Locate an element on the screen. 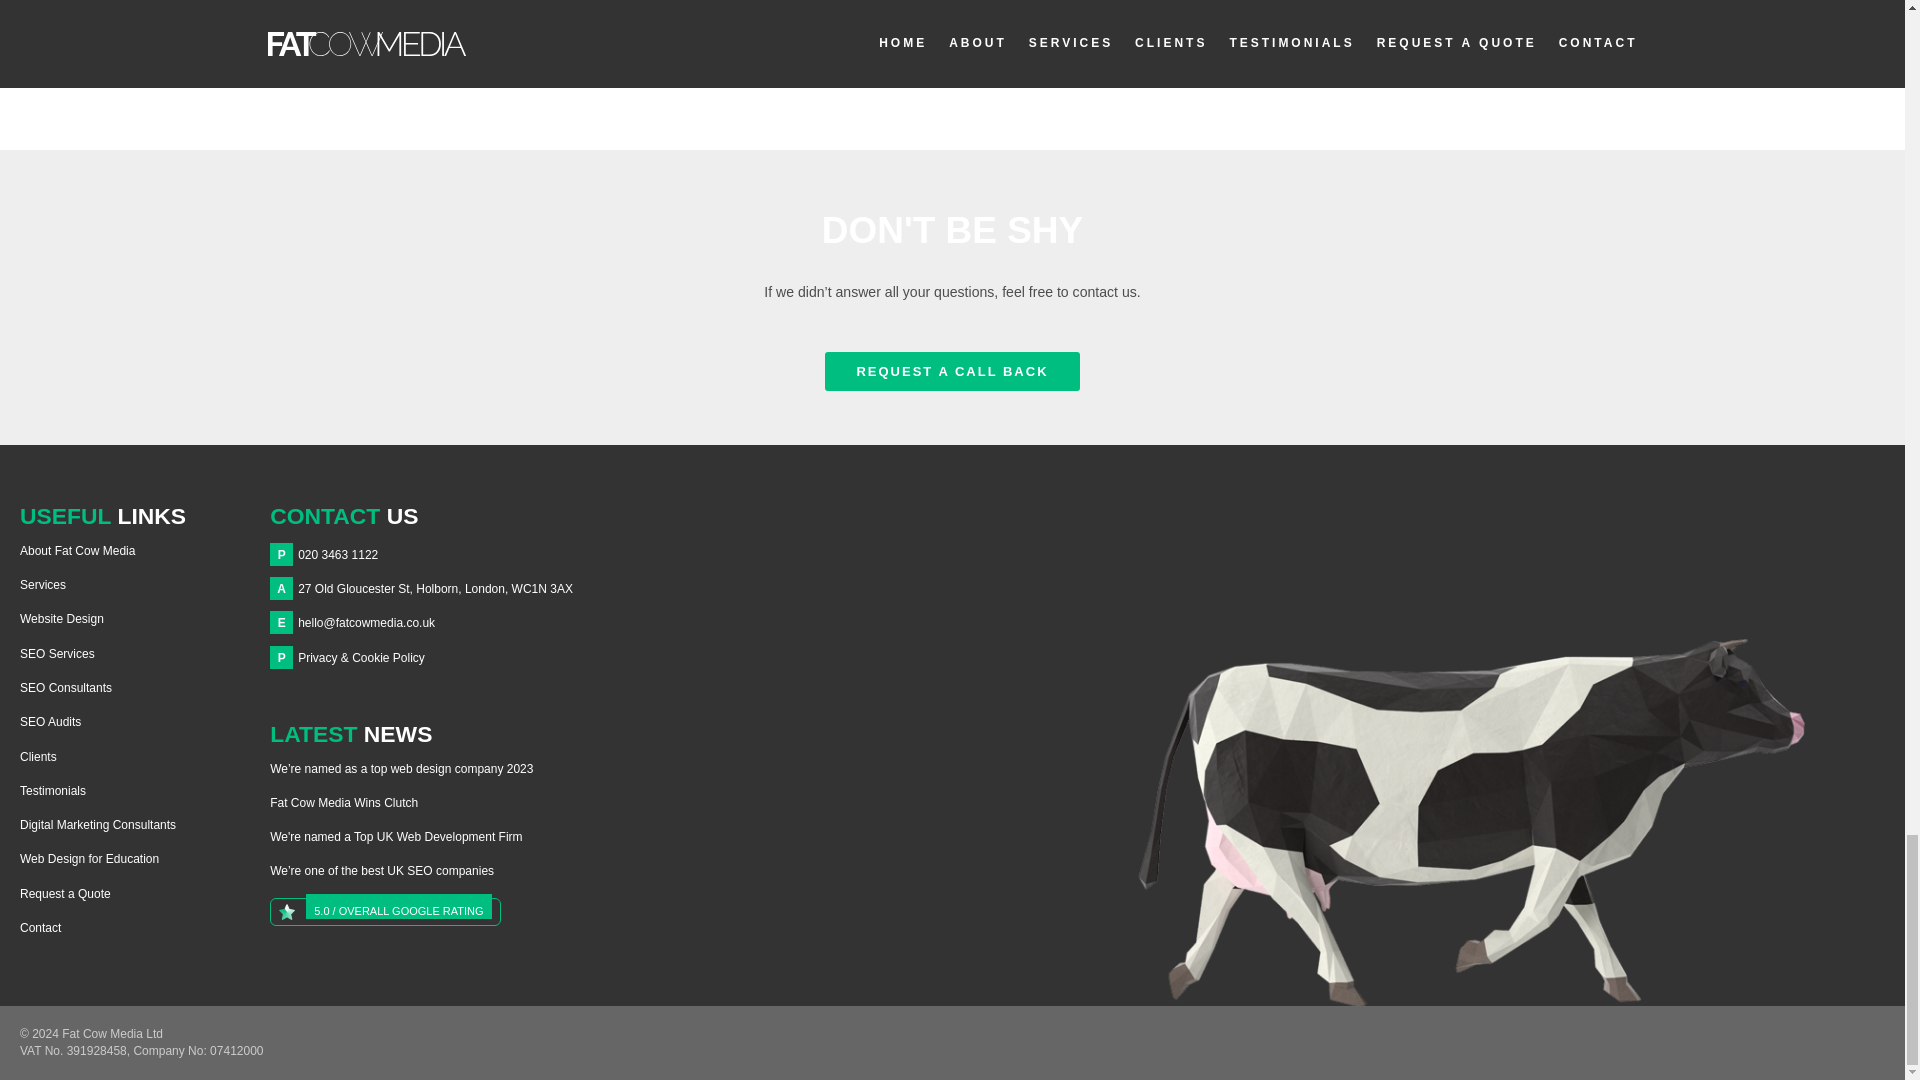  Request a Quote is located at coordinates (65, 893).